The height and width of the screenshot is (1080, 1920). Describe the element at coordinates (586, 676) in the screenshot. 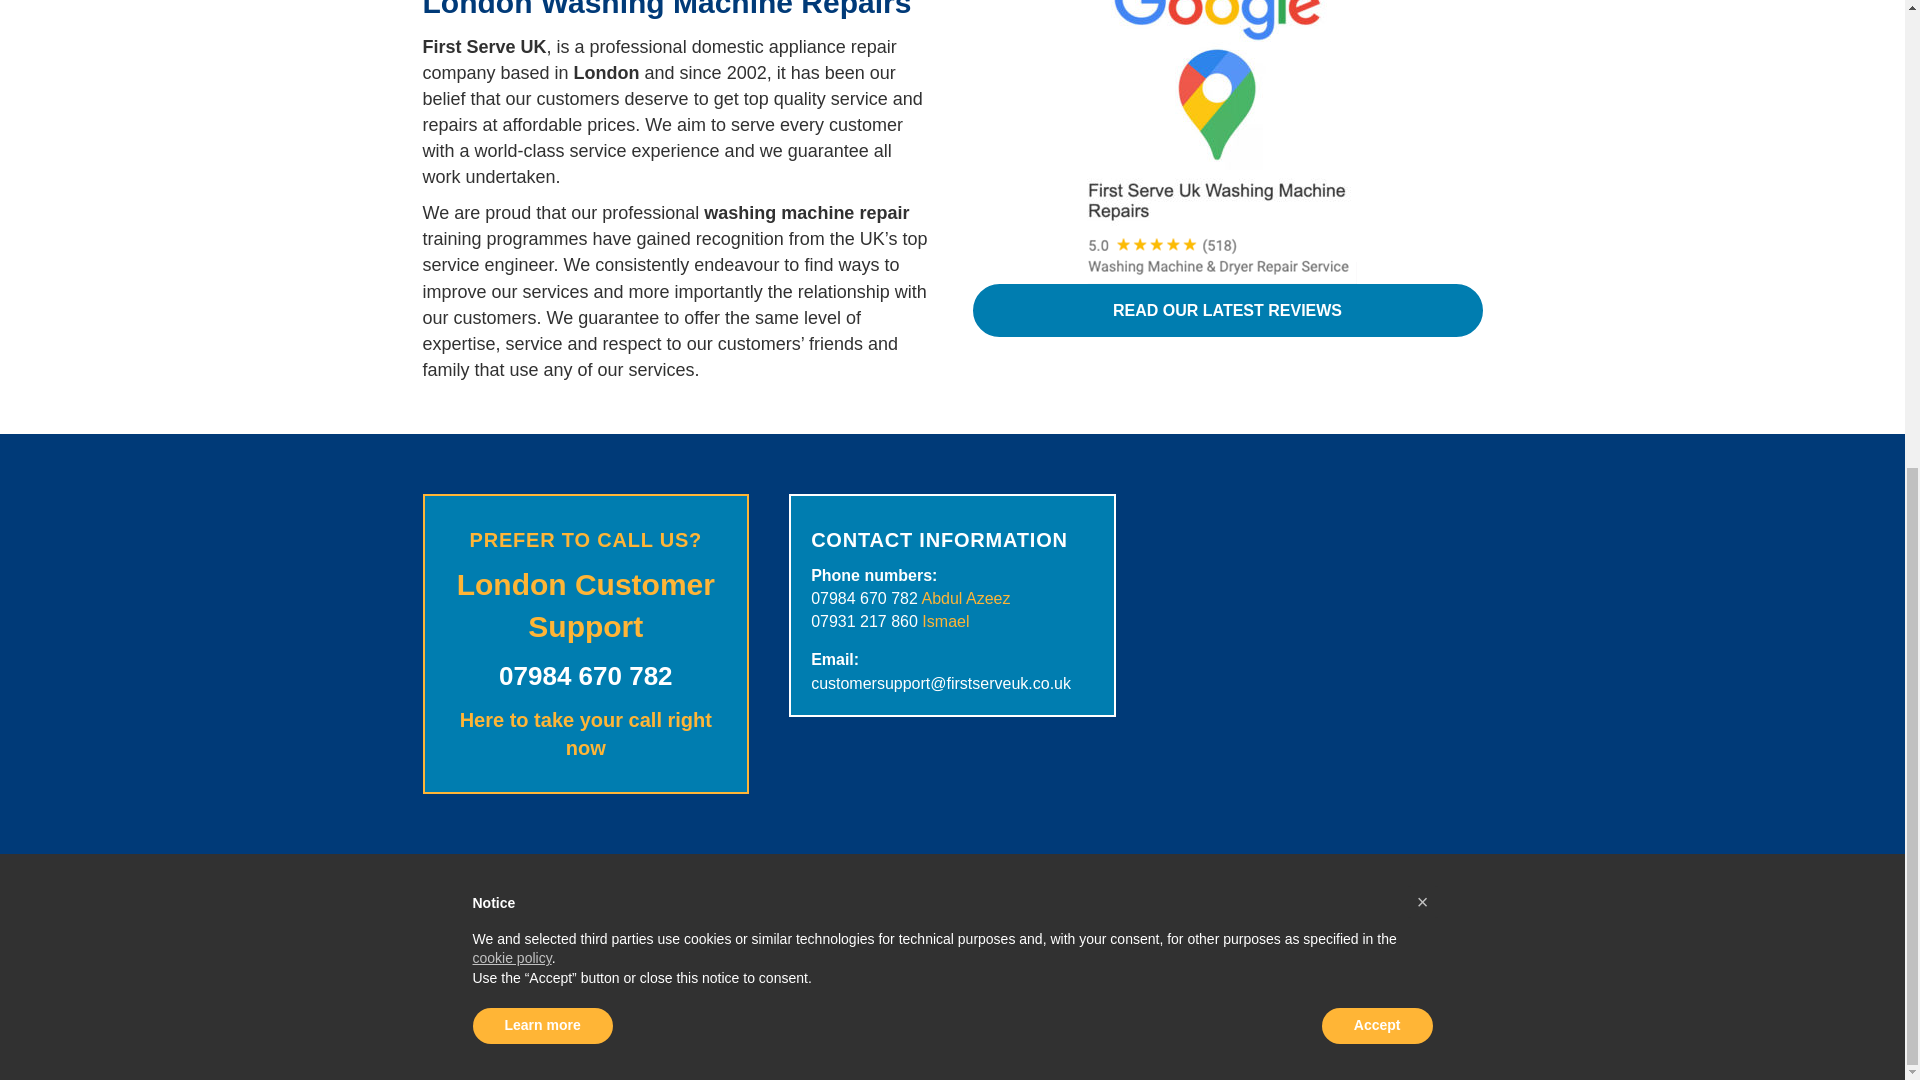

I see `07984 670 782` at that location.